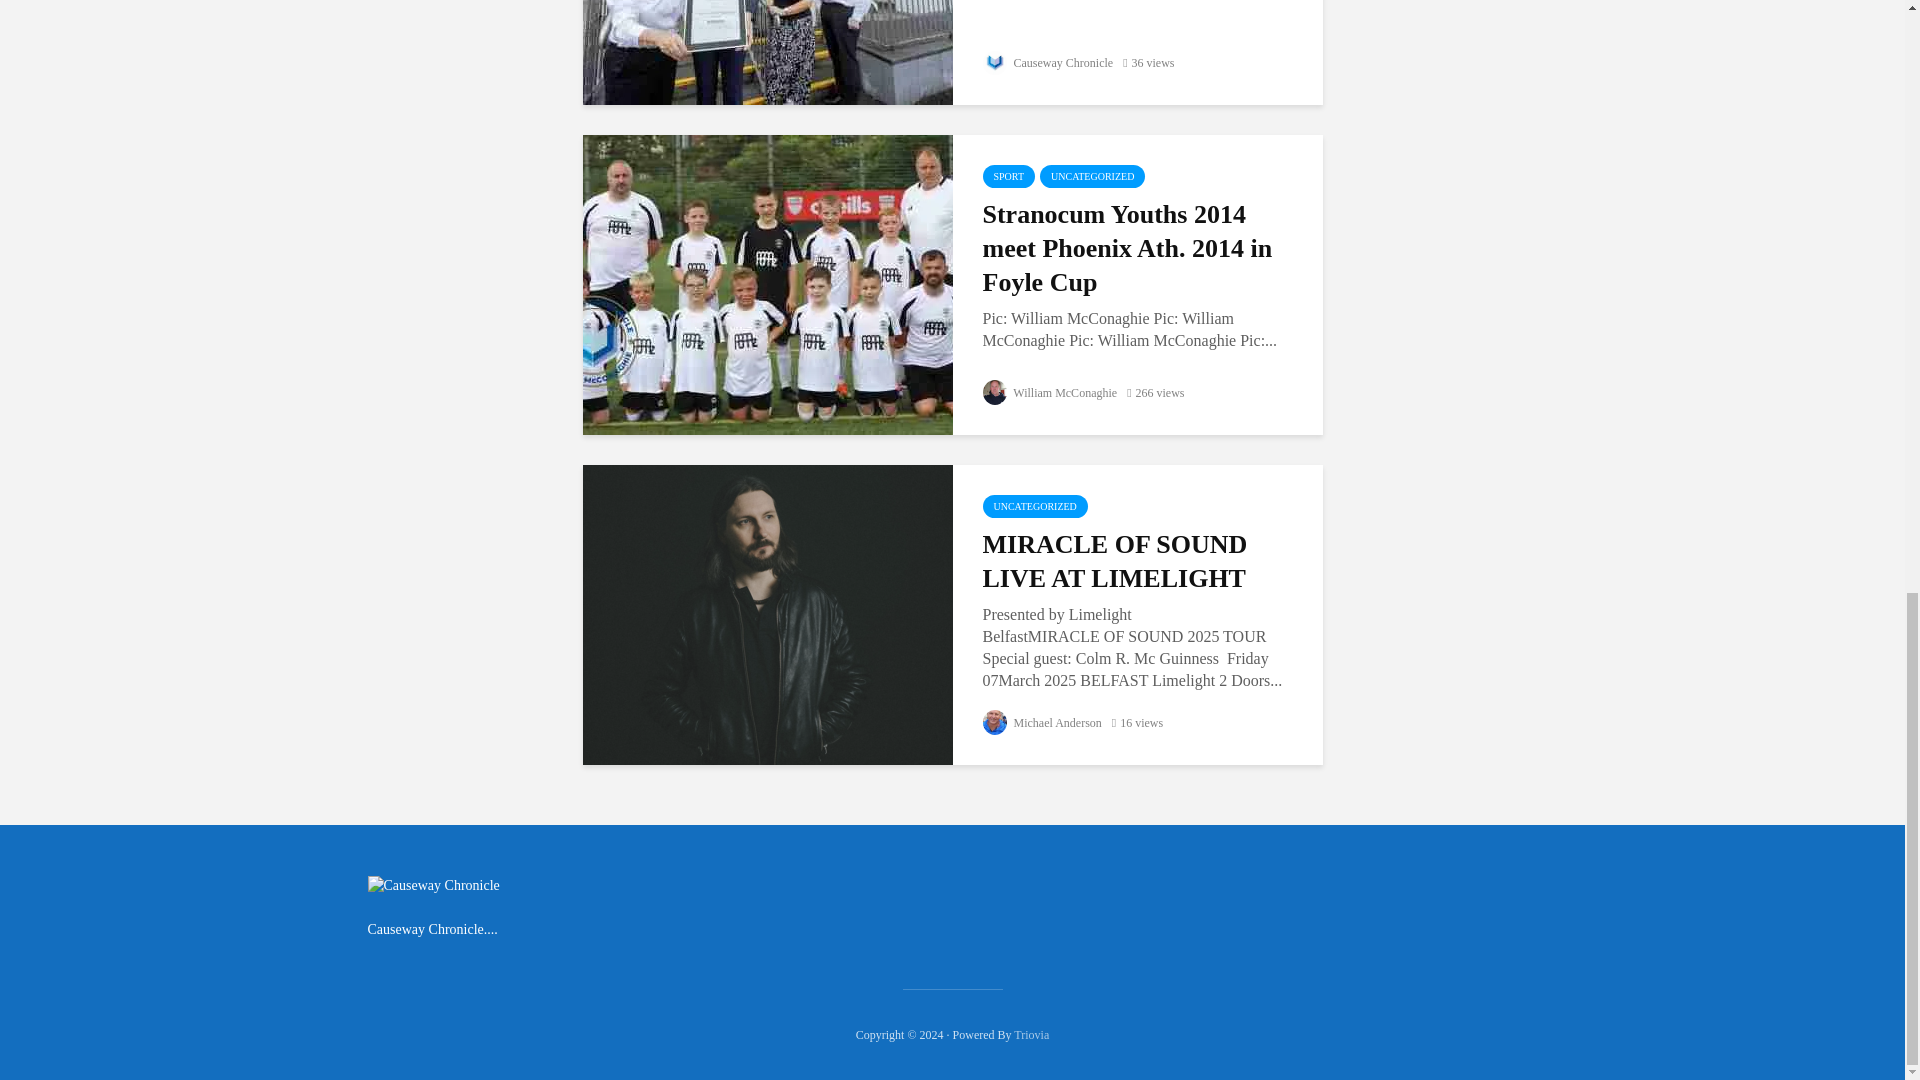  What do you see at coordinates (1034, 506) in the screenshot?
I see `UNCATEGORIZED` at bounding box center [1034, 506].